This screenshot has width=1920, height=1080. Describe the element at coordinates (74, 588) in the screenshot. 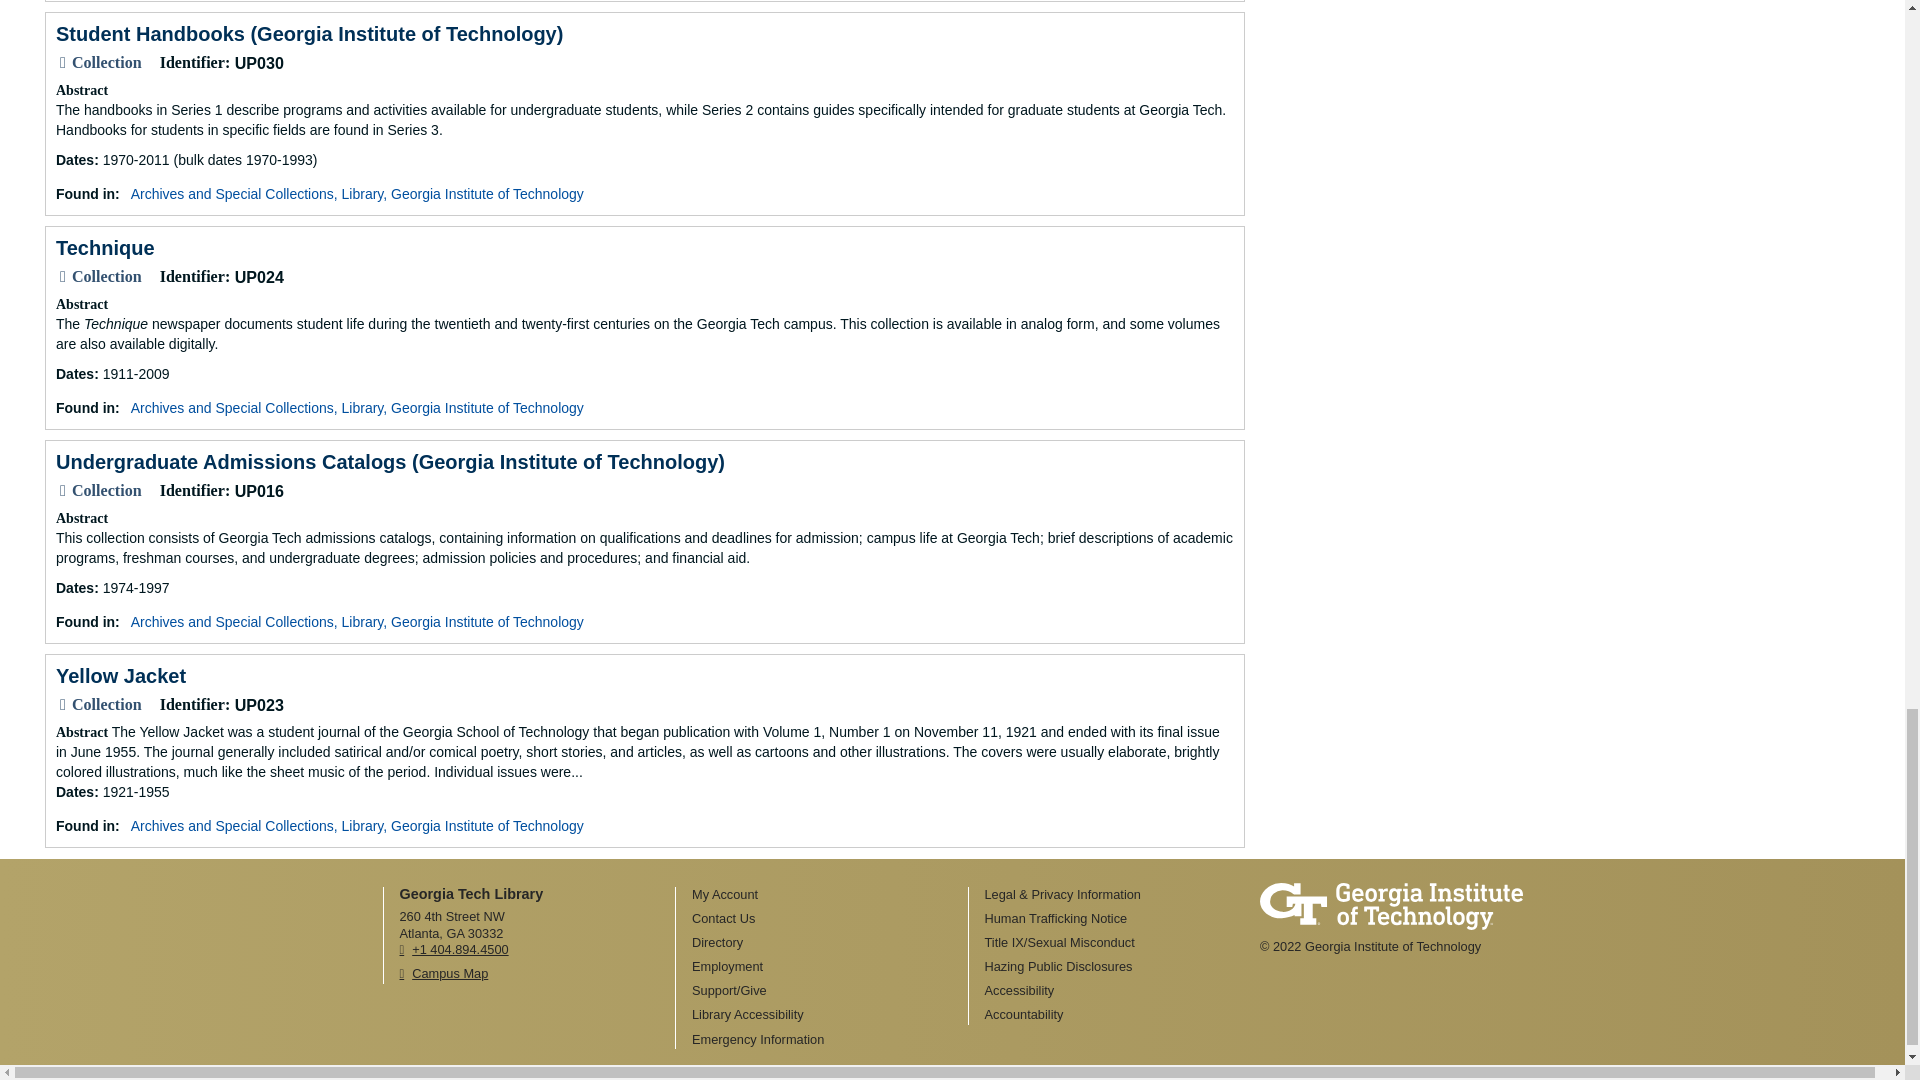

I see `translation missing: en.dates` at that location.